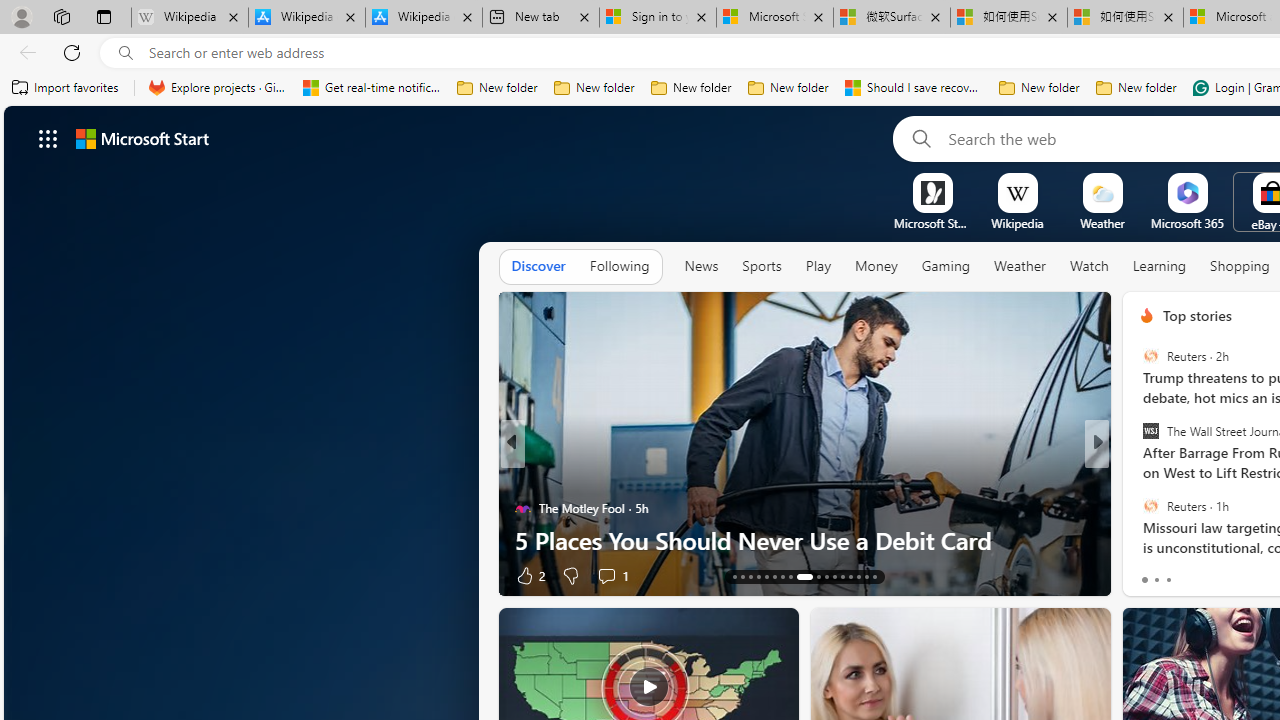 The image size is (1280, 720). Describe the element at coordinates (790, 576) in the screenshot. I see `AutomationID: tab-20` at that location.